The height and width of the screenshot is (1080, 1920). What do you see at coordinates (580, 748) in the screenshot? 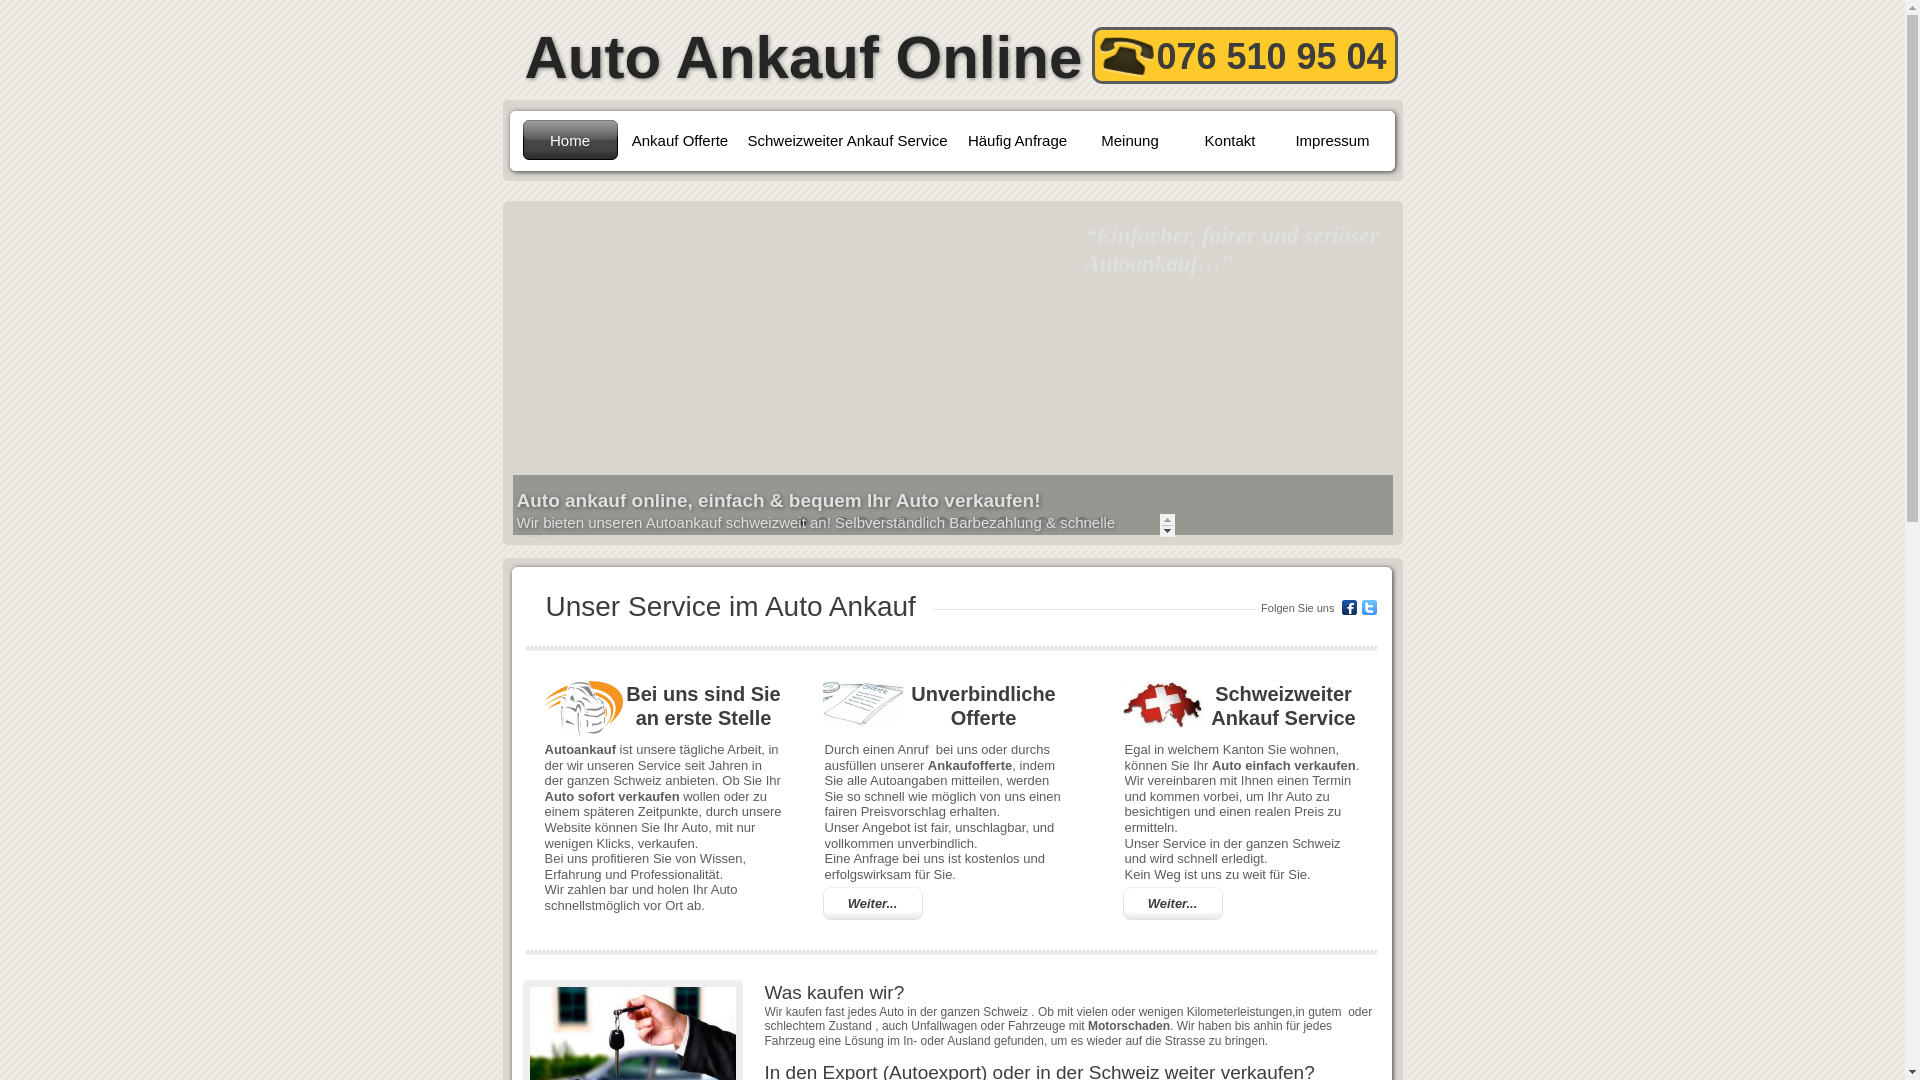
I see `Autoankauf` at bounding box center [580, 748].